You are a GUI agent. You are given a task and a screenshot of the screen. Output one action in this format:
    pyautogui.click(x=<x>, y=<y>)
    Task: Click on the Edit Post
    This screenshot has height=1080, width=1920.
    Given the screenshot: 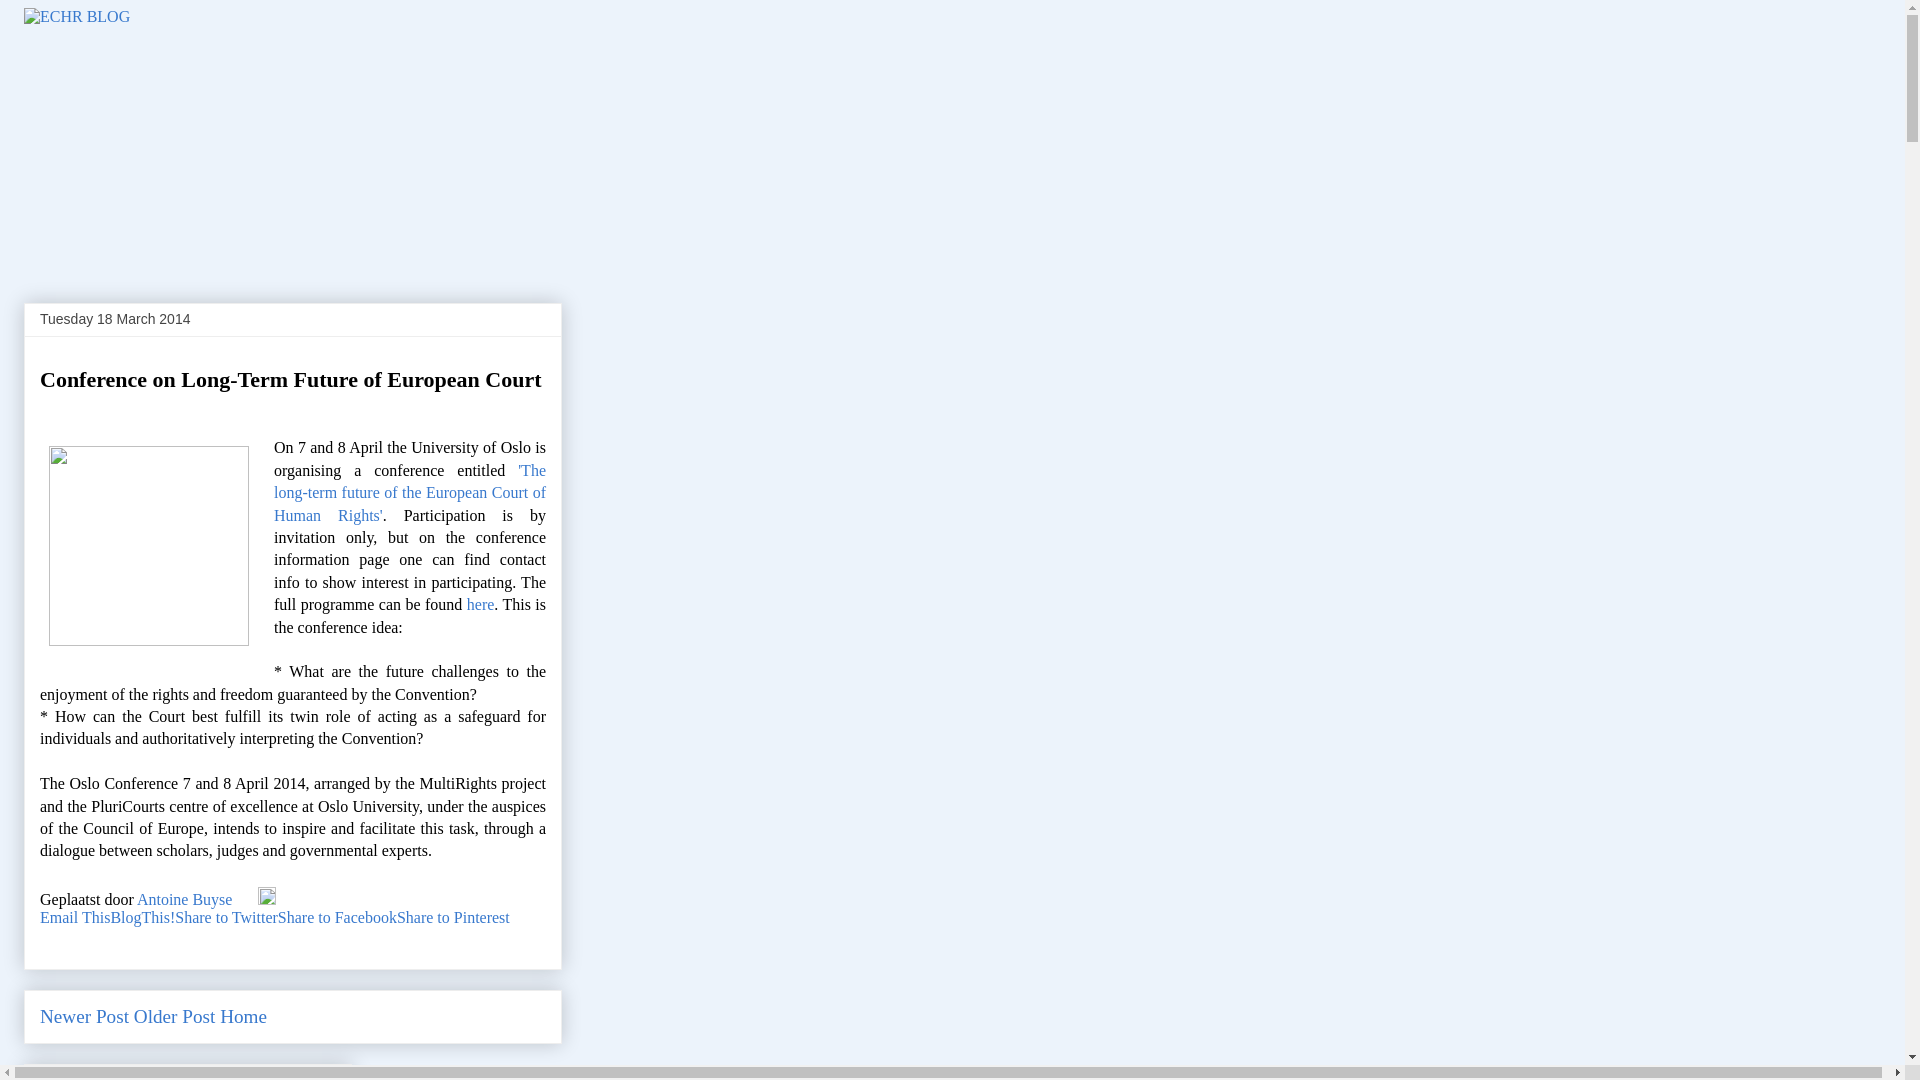 What is the action you would take?
    pyautogui.click(x=266, y=900)
    